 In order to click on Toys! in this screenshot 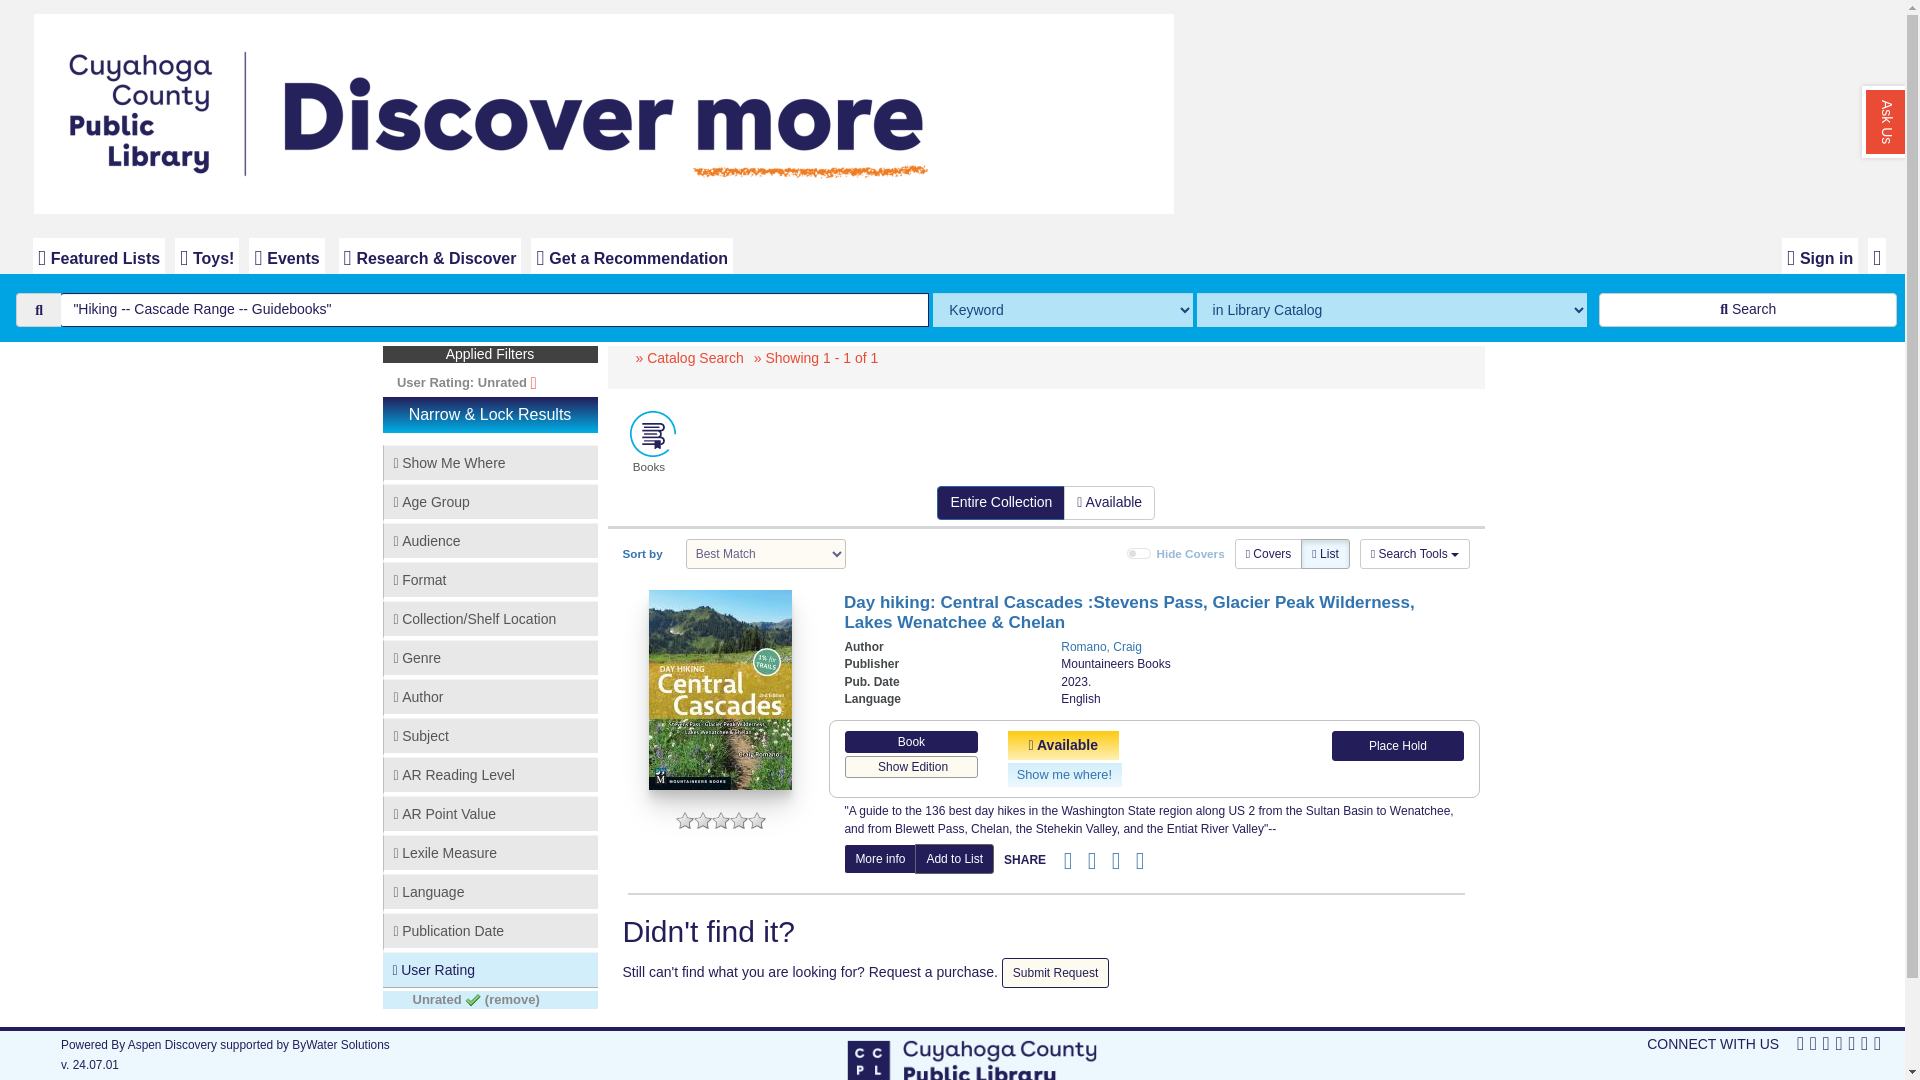, I will do `click(206, 256)`.